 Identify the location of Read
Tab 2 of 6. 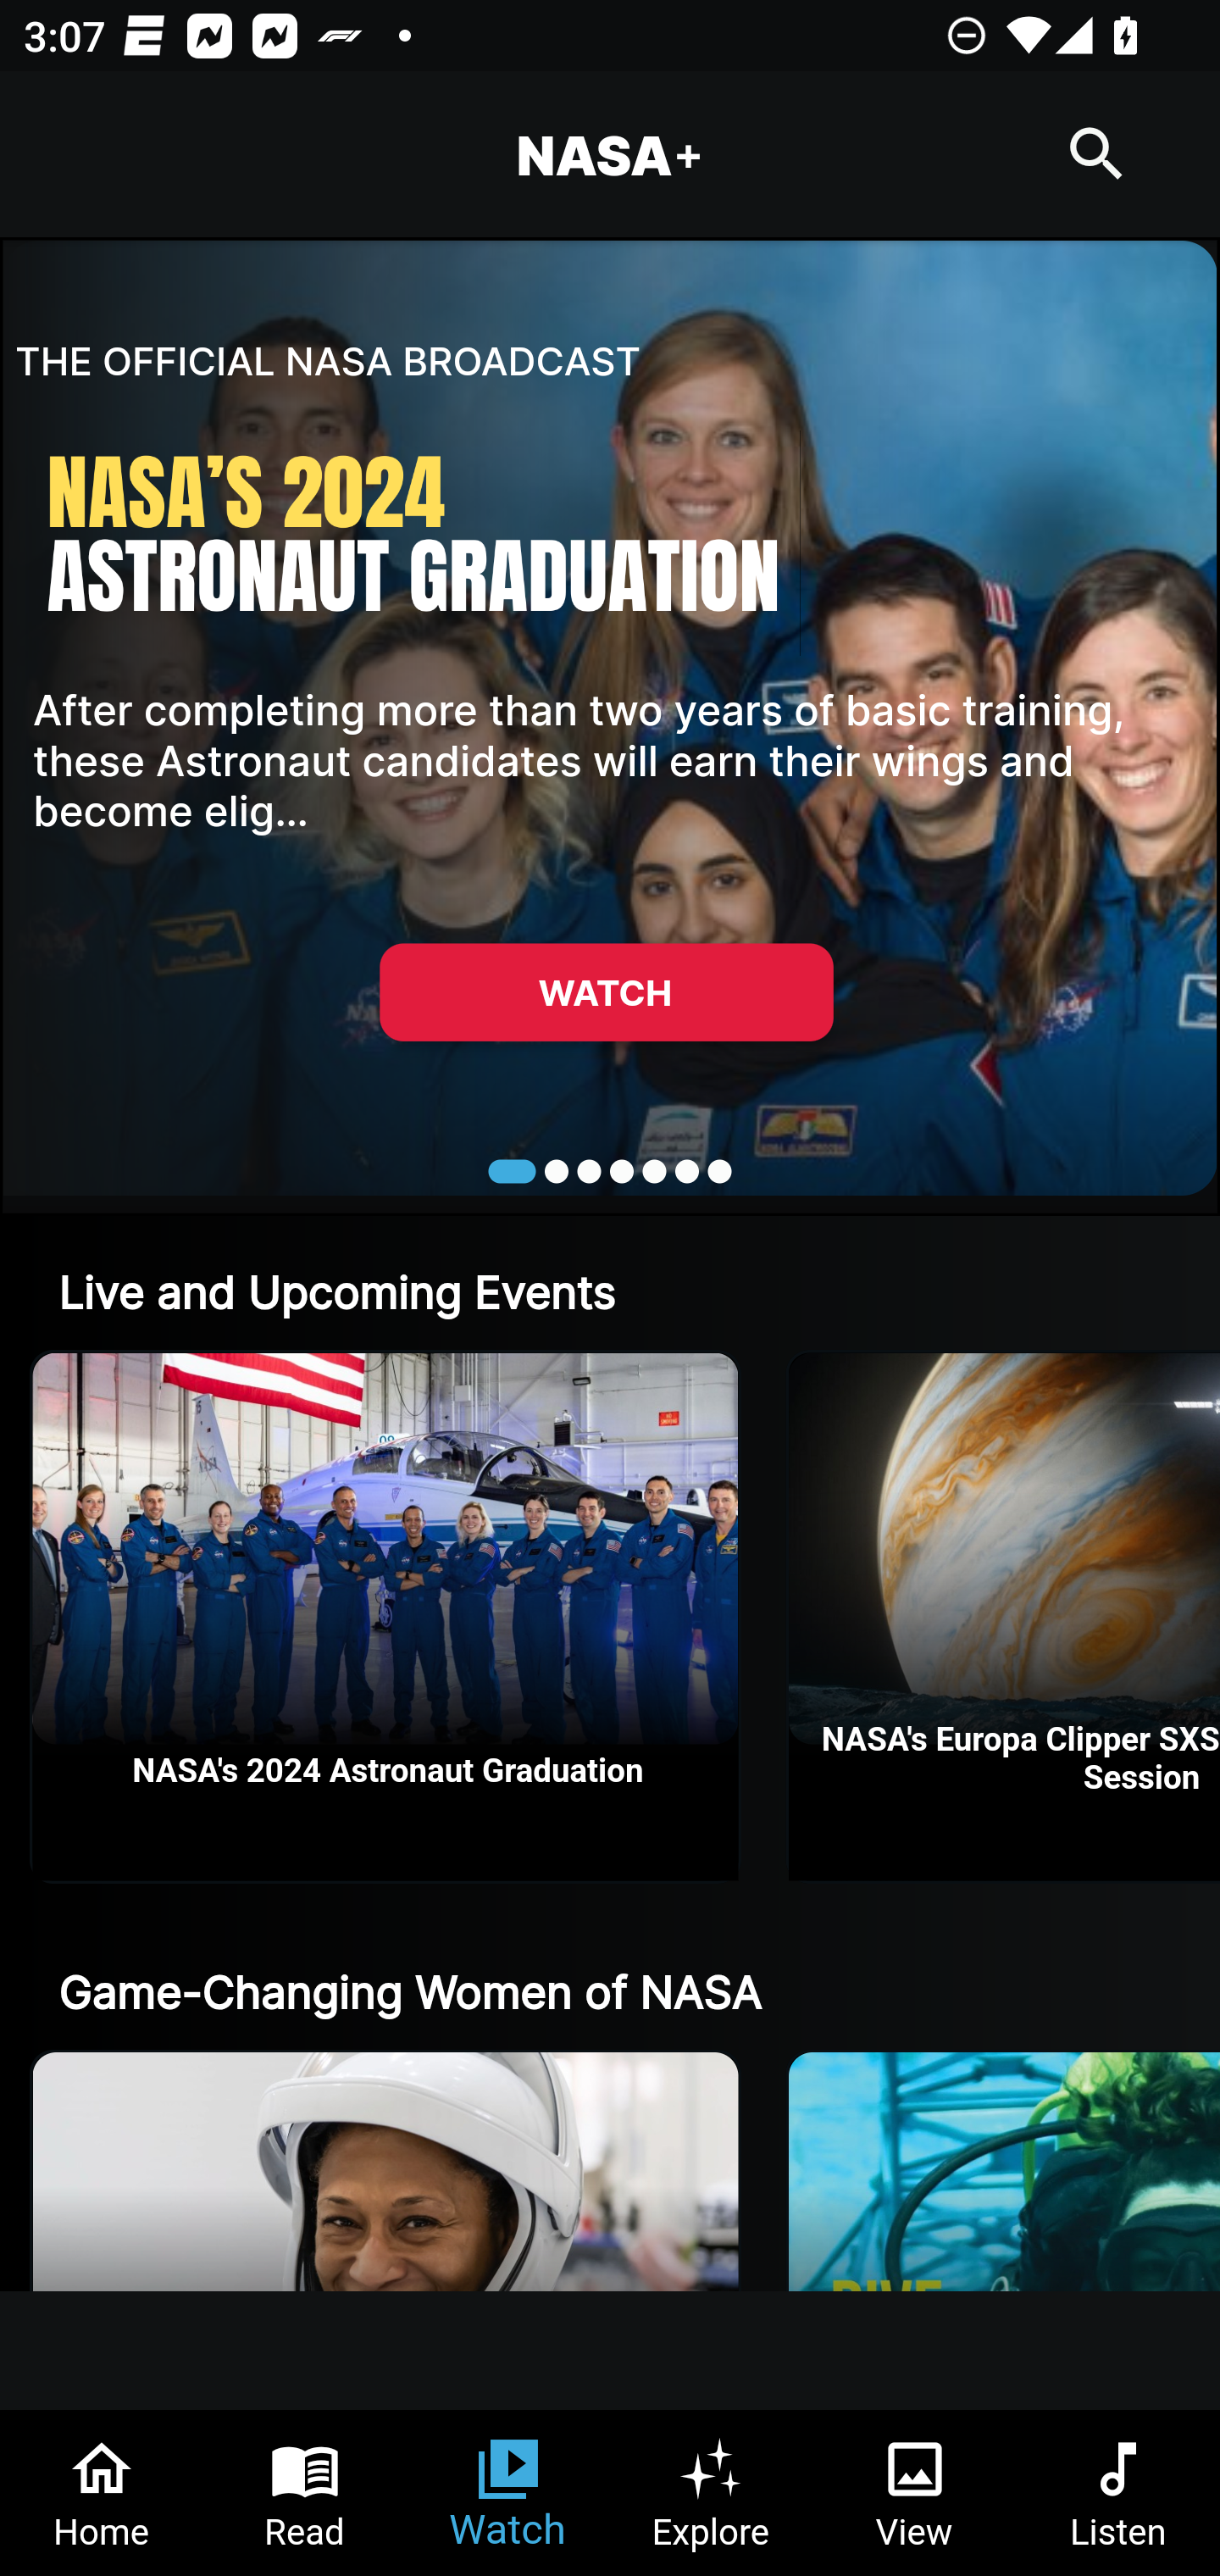
(305, 2493).